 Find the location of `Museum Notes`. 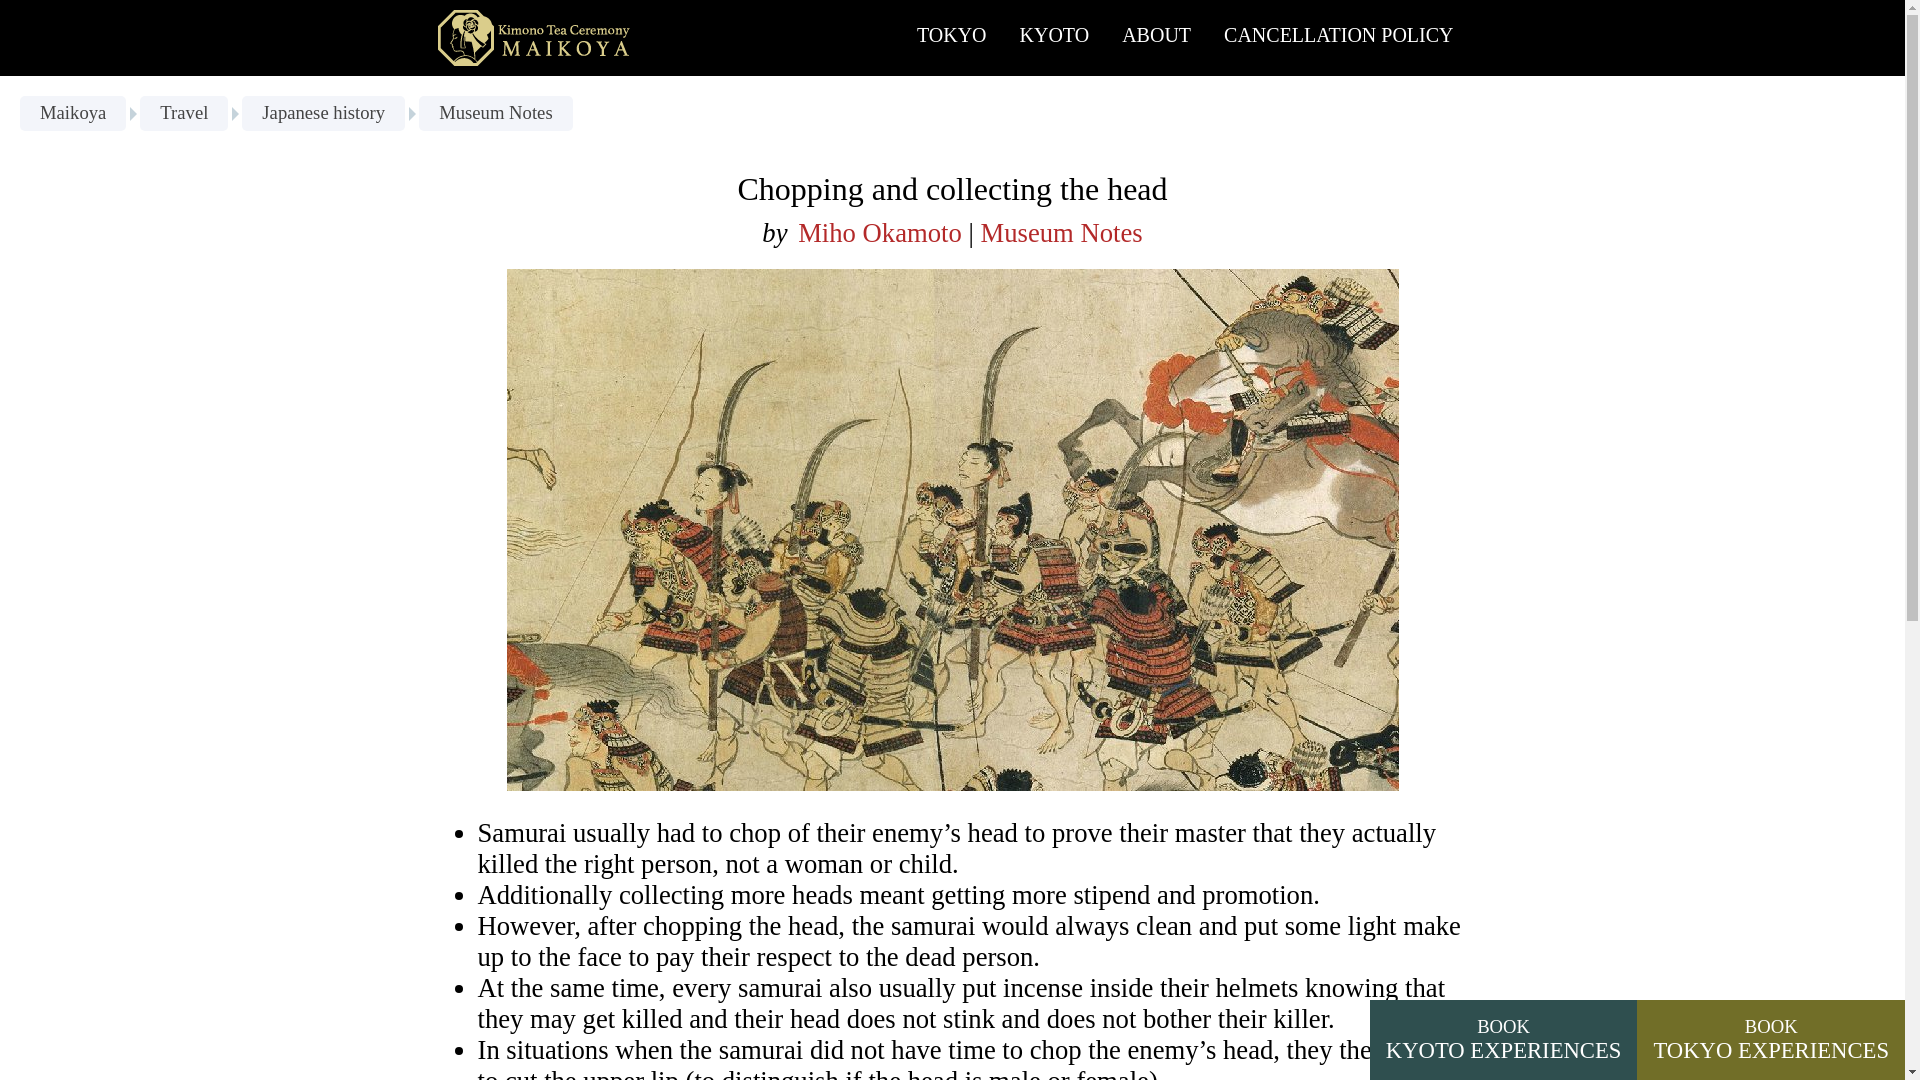

Museum Notes is located at coordinates (495, 113).